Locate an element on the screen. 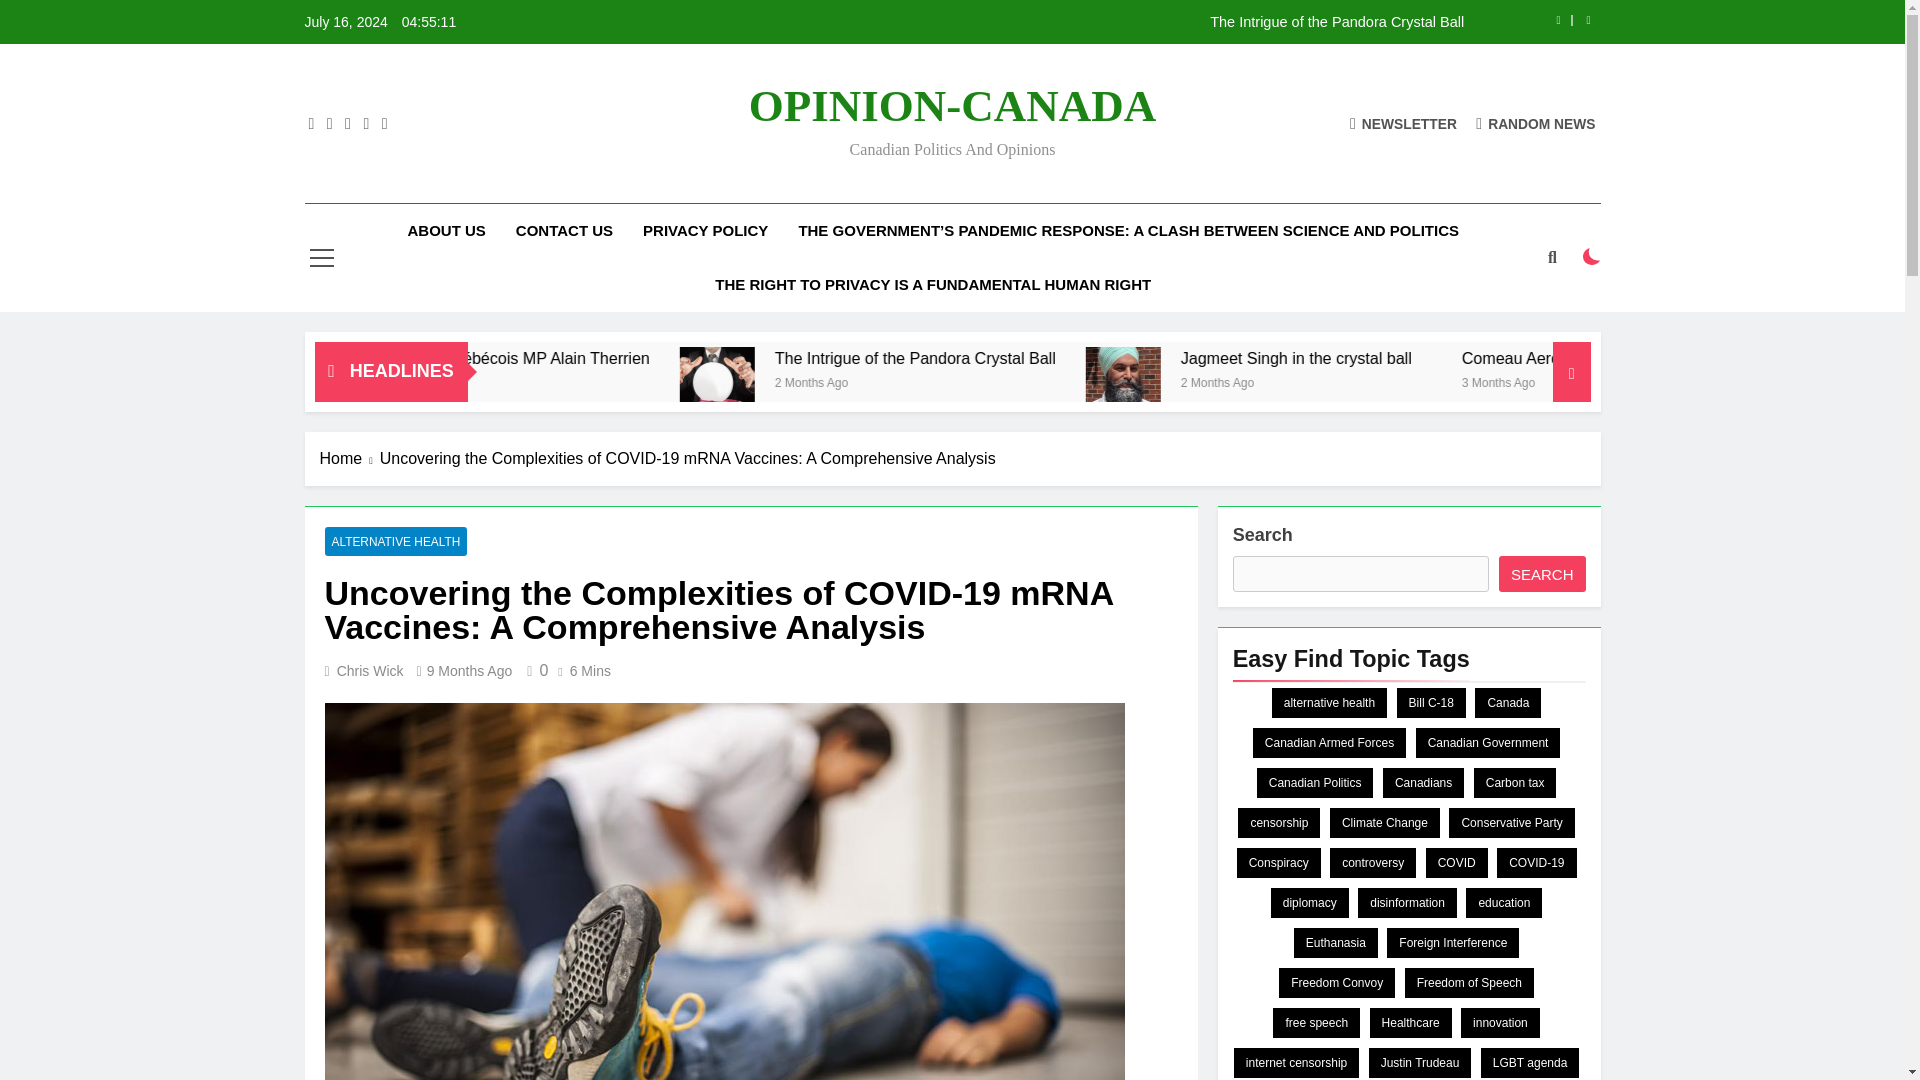 This screenshot has height=1080, width=1920. THE RIGHT TO PRIVACY IS A FUNDAMENTAL HUMAN RIGHT is located at coordinates (932, 285).